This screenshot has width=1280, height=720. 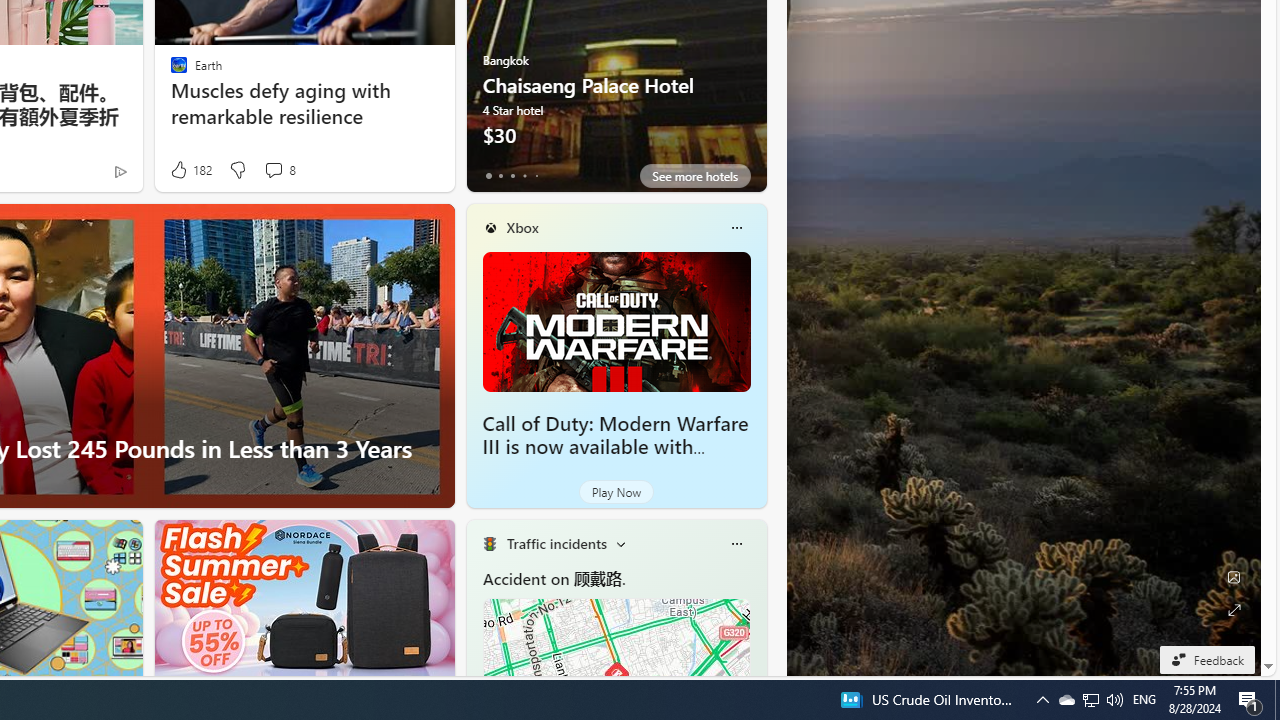 What do you see at coordinates (489, 544) in the screenshot?
I see `Traffic Title Traffic Light` at bounding box center [489, 544].